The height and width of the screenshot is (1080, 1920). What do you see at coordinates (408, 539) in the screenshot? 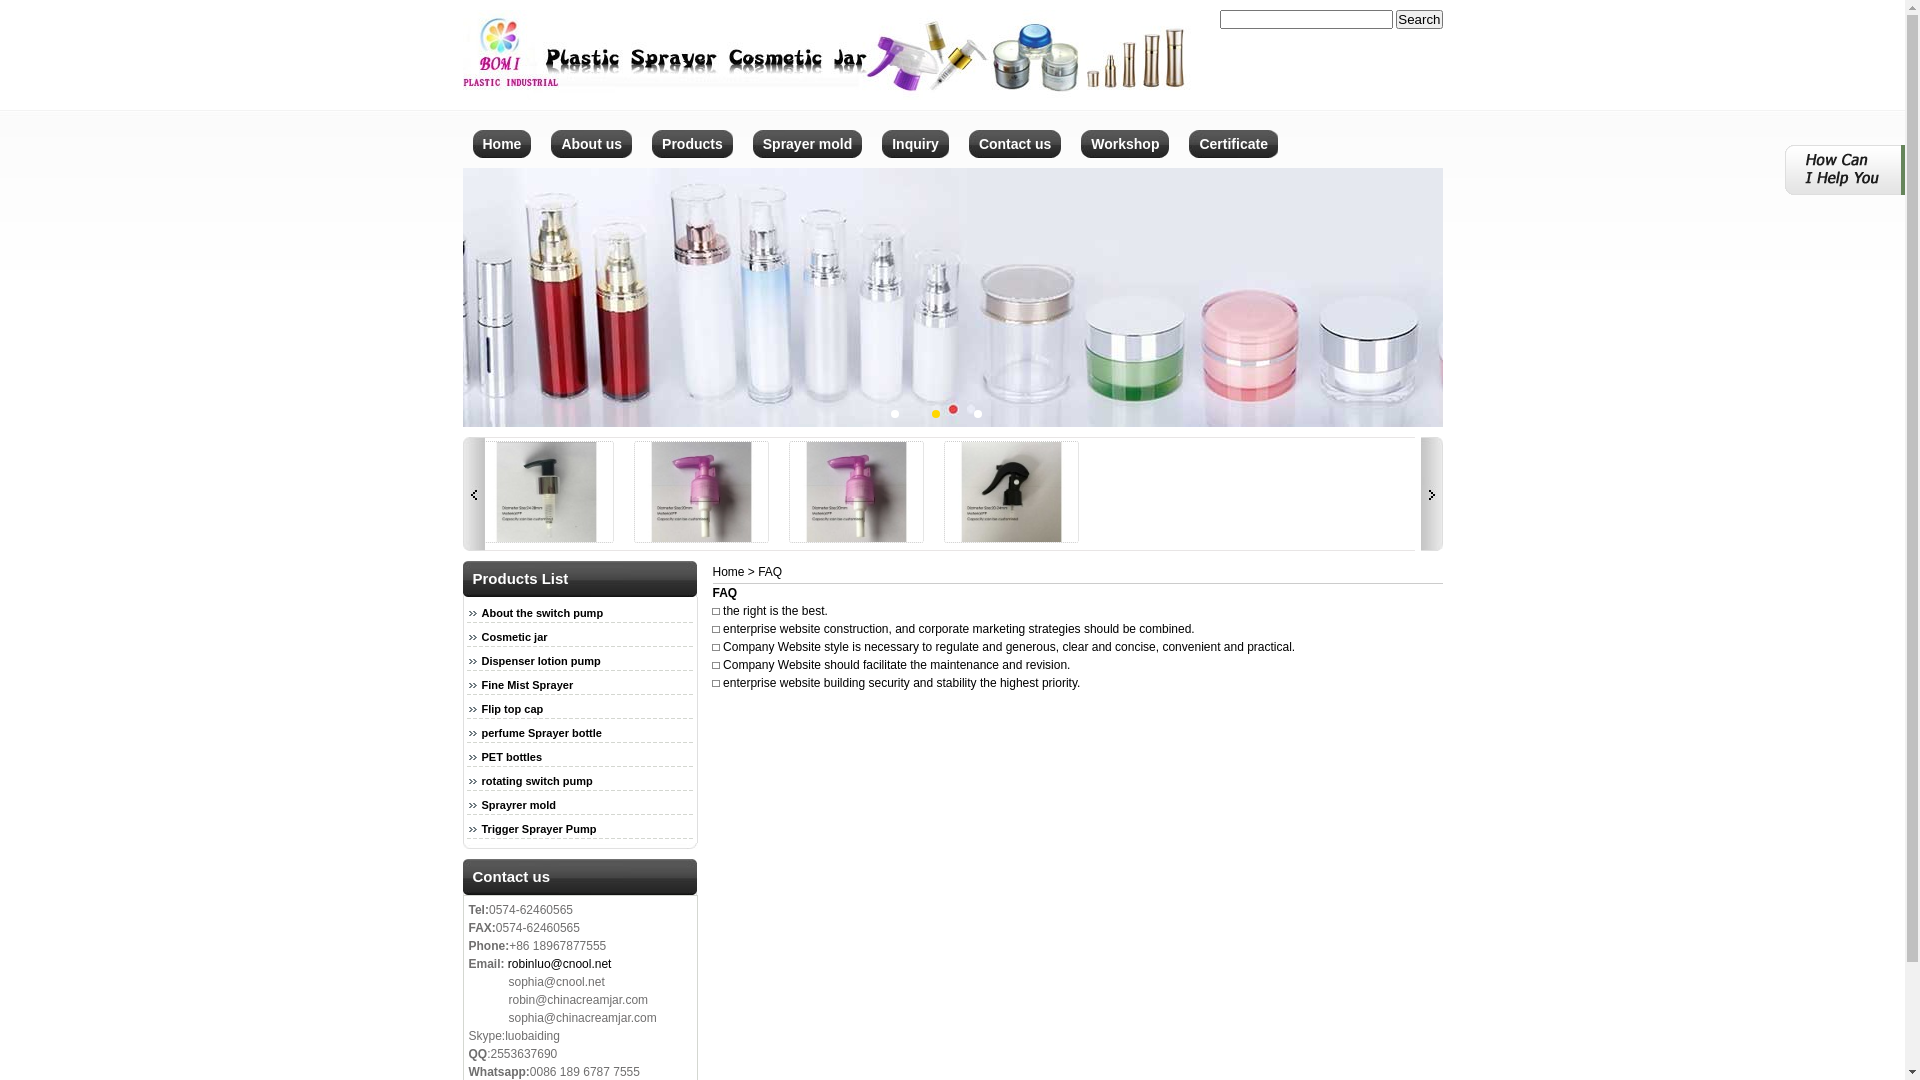
I see `About the switch pump` at bounding box center [408, 539].